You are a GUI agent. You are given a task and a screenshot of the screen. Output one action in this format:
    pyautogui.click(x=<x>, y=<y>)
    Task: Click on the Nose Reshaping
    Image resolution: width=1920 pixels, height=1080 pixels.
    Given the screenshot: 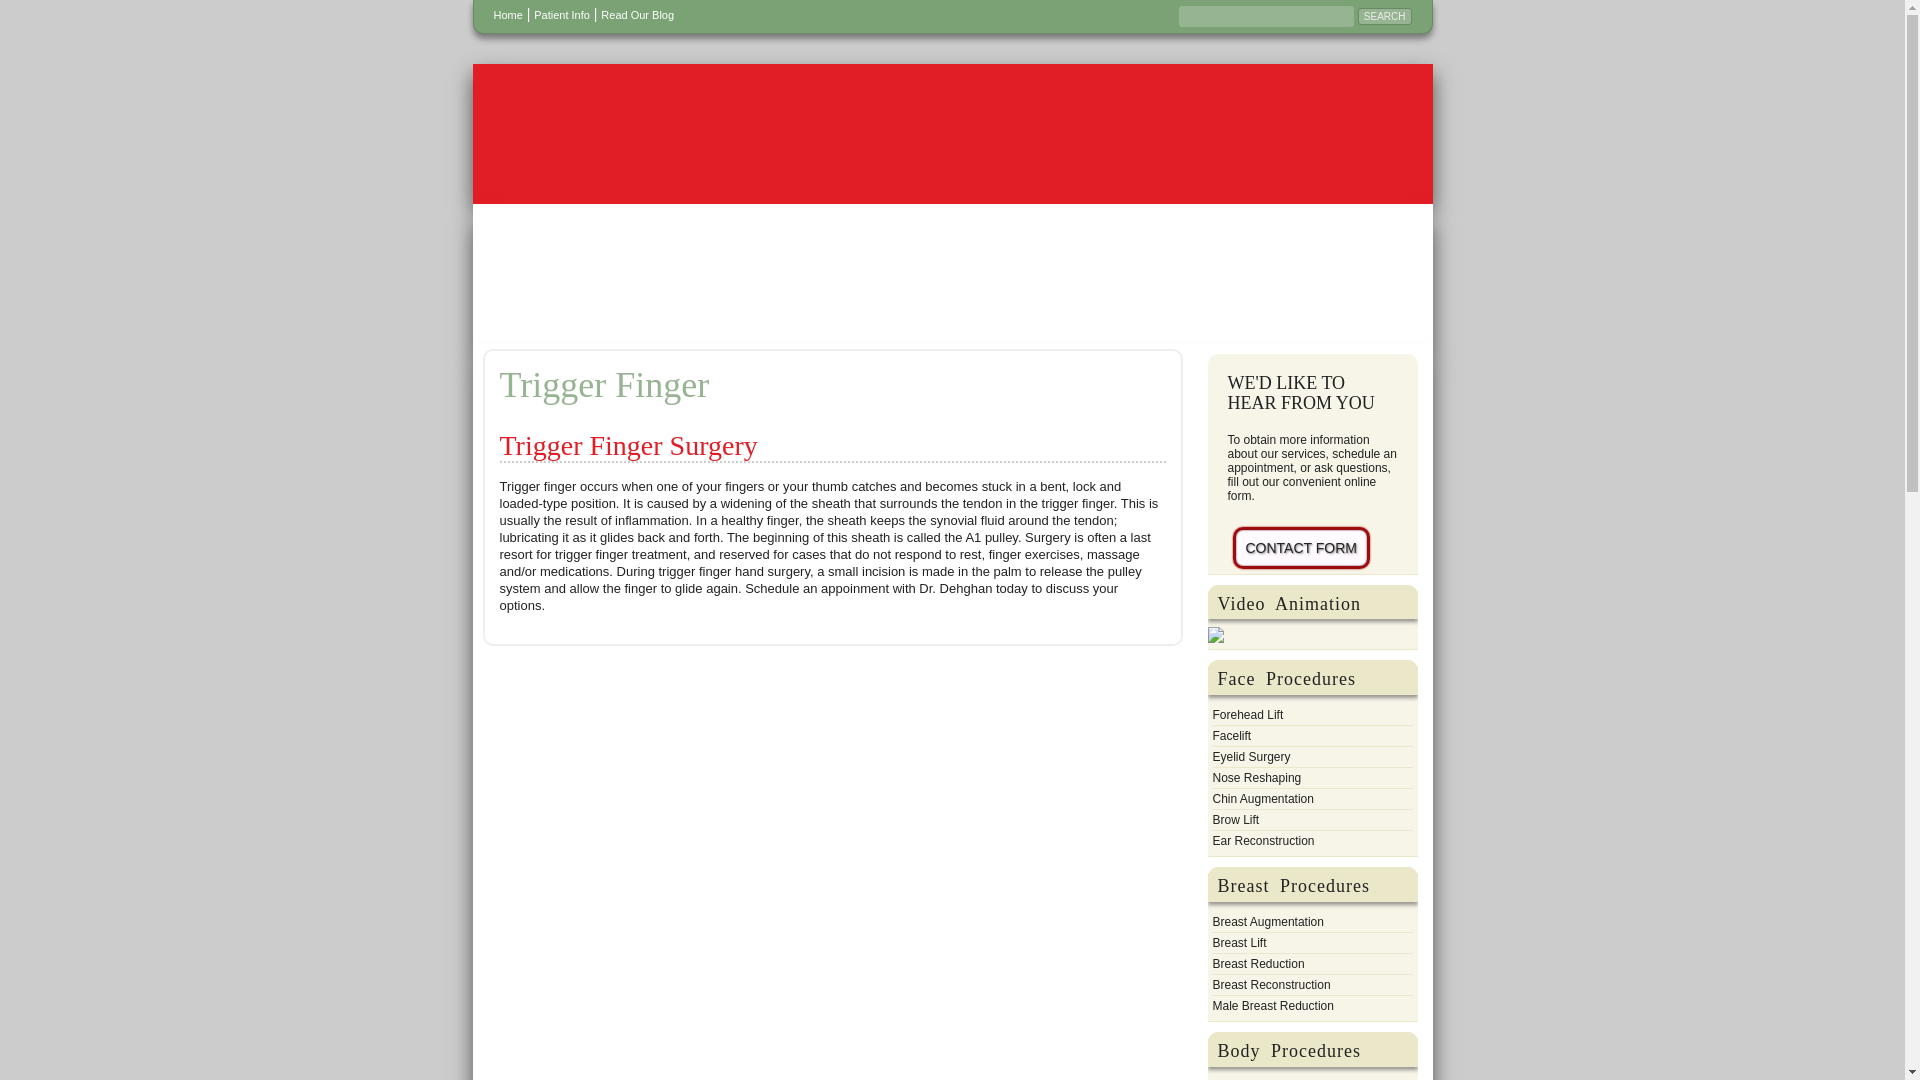 What is the action you would take?
    pyautogui.click(x=1256, y=778)
    